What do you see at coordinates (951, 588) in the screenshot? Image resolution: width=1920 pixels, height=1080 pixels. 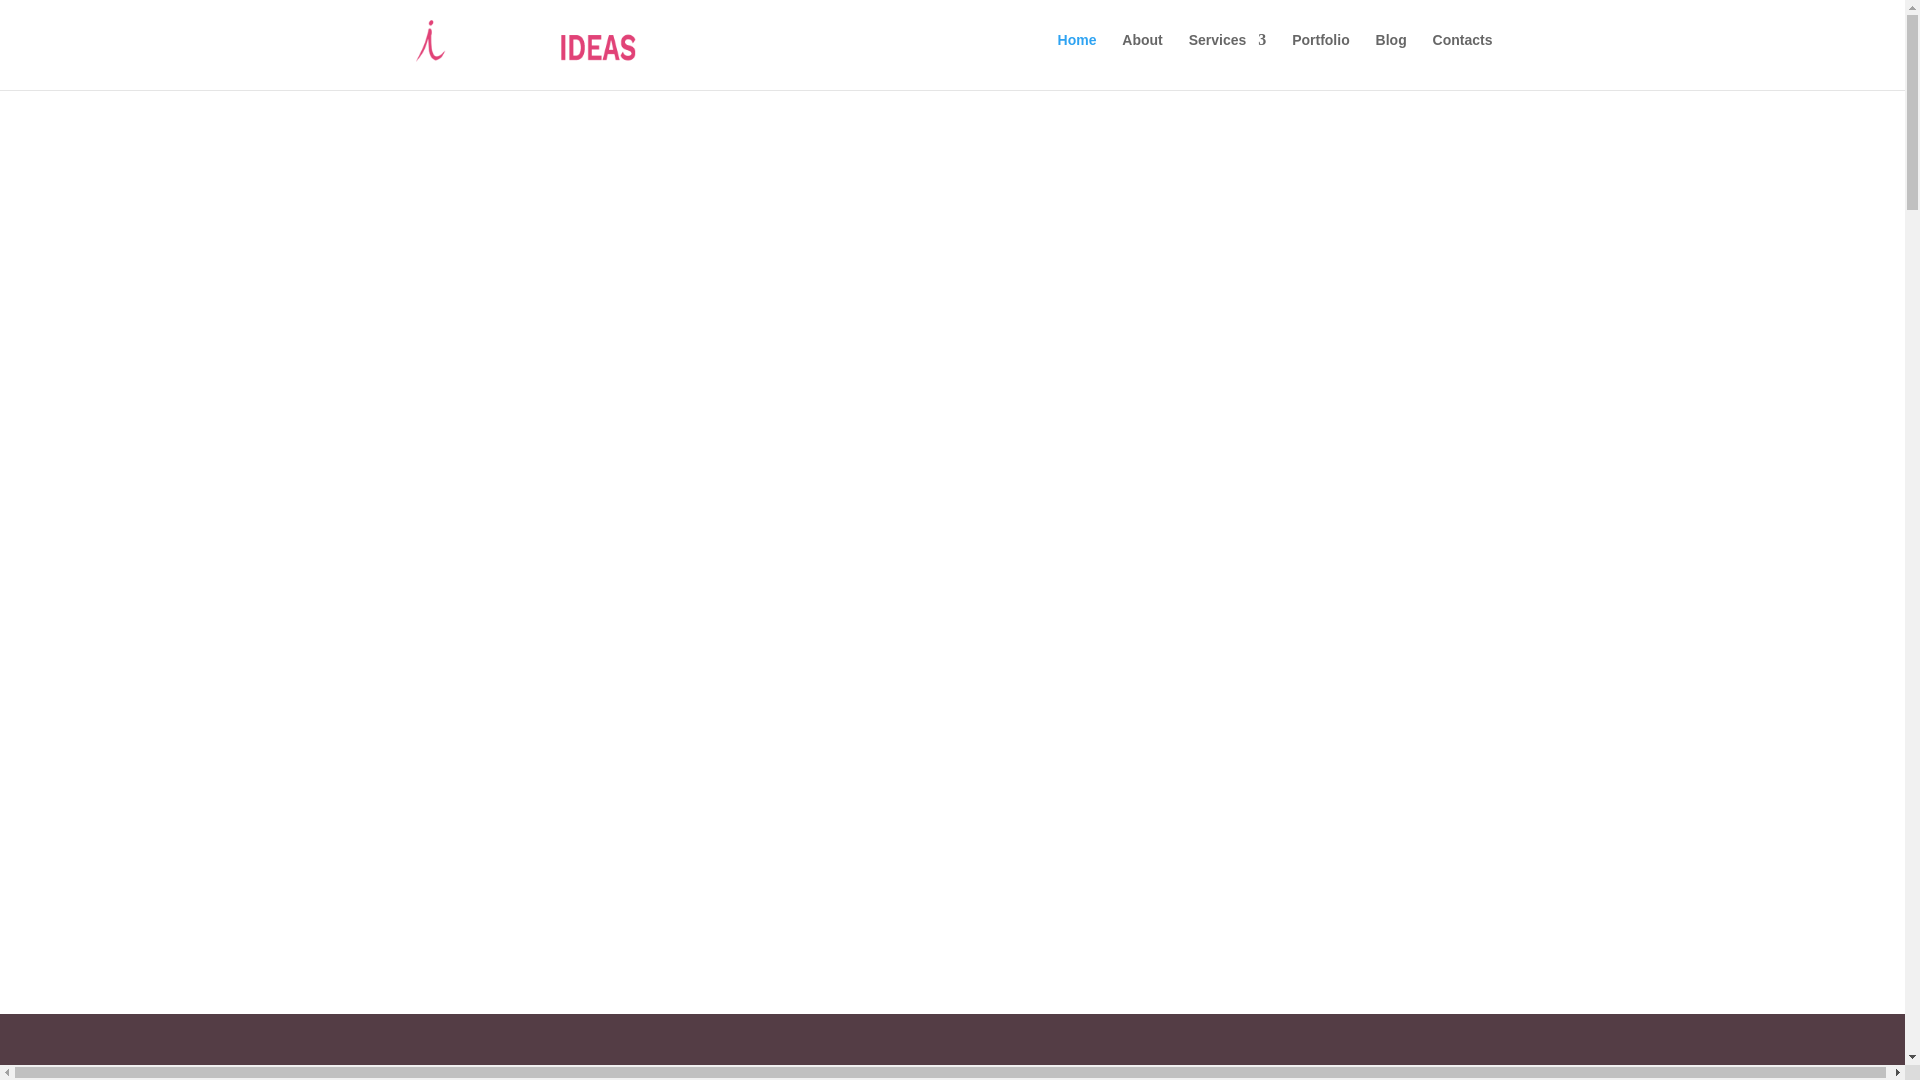 I see `Our Portfolio` at bounding box center [951, 588].